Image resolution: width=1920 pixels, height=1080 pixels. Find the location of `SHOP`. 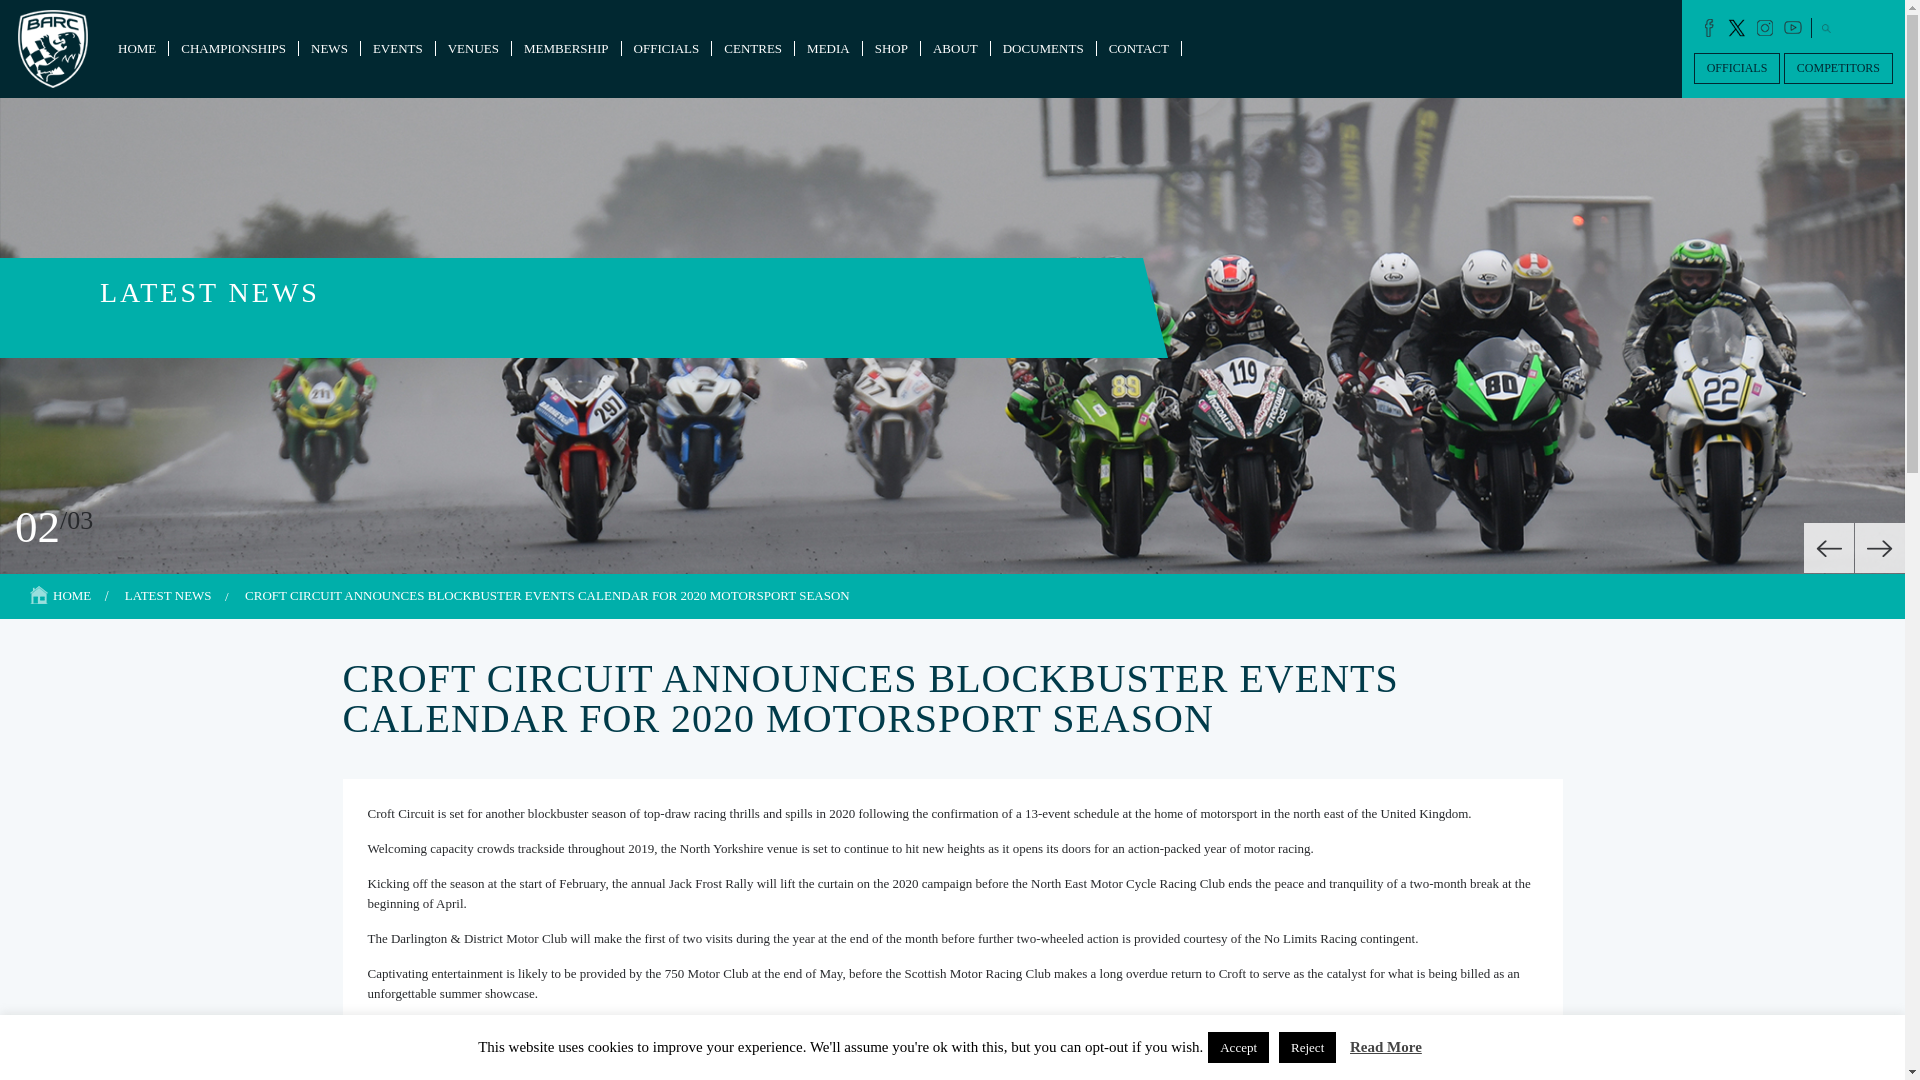

SHOP is located at coordinates (890, 48).